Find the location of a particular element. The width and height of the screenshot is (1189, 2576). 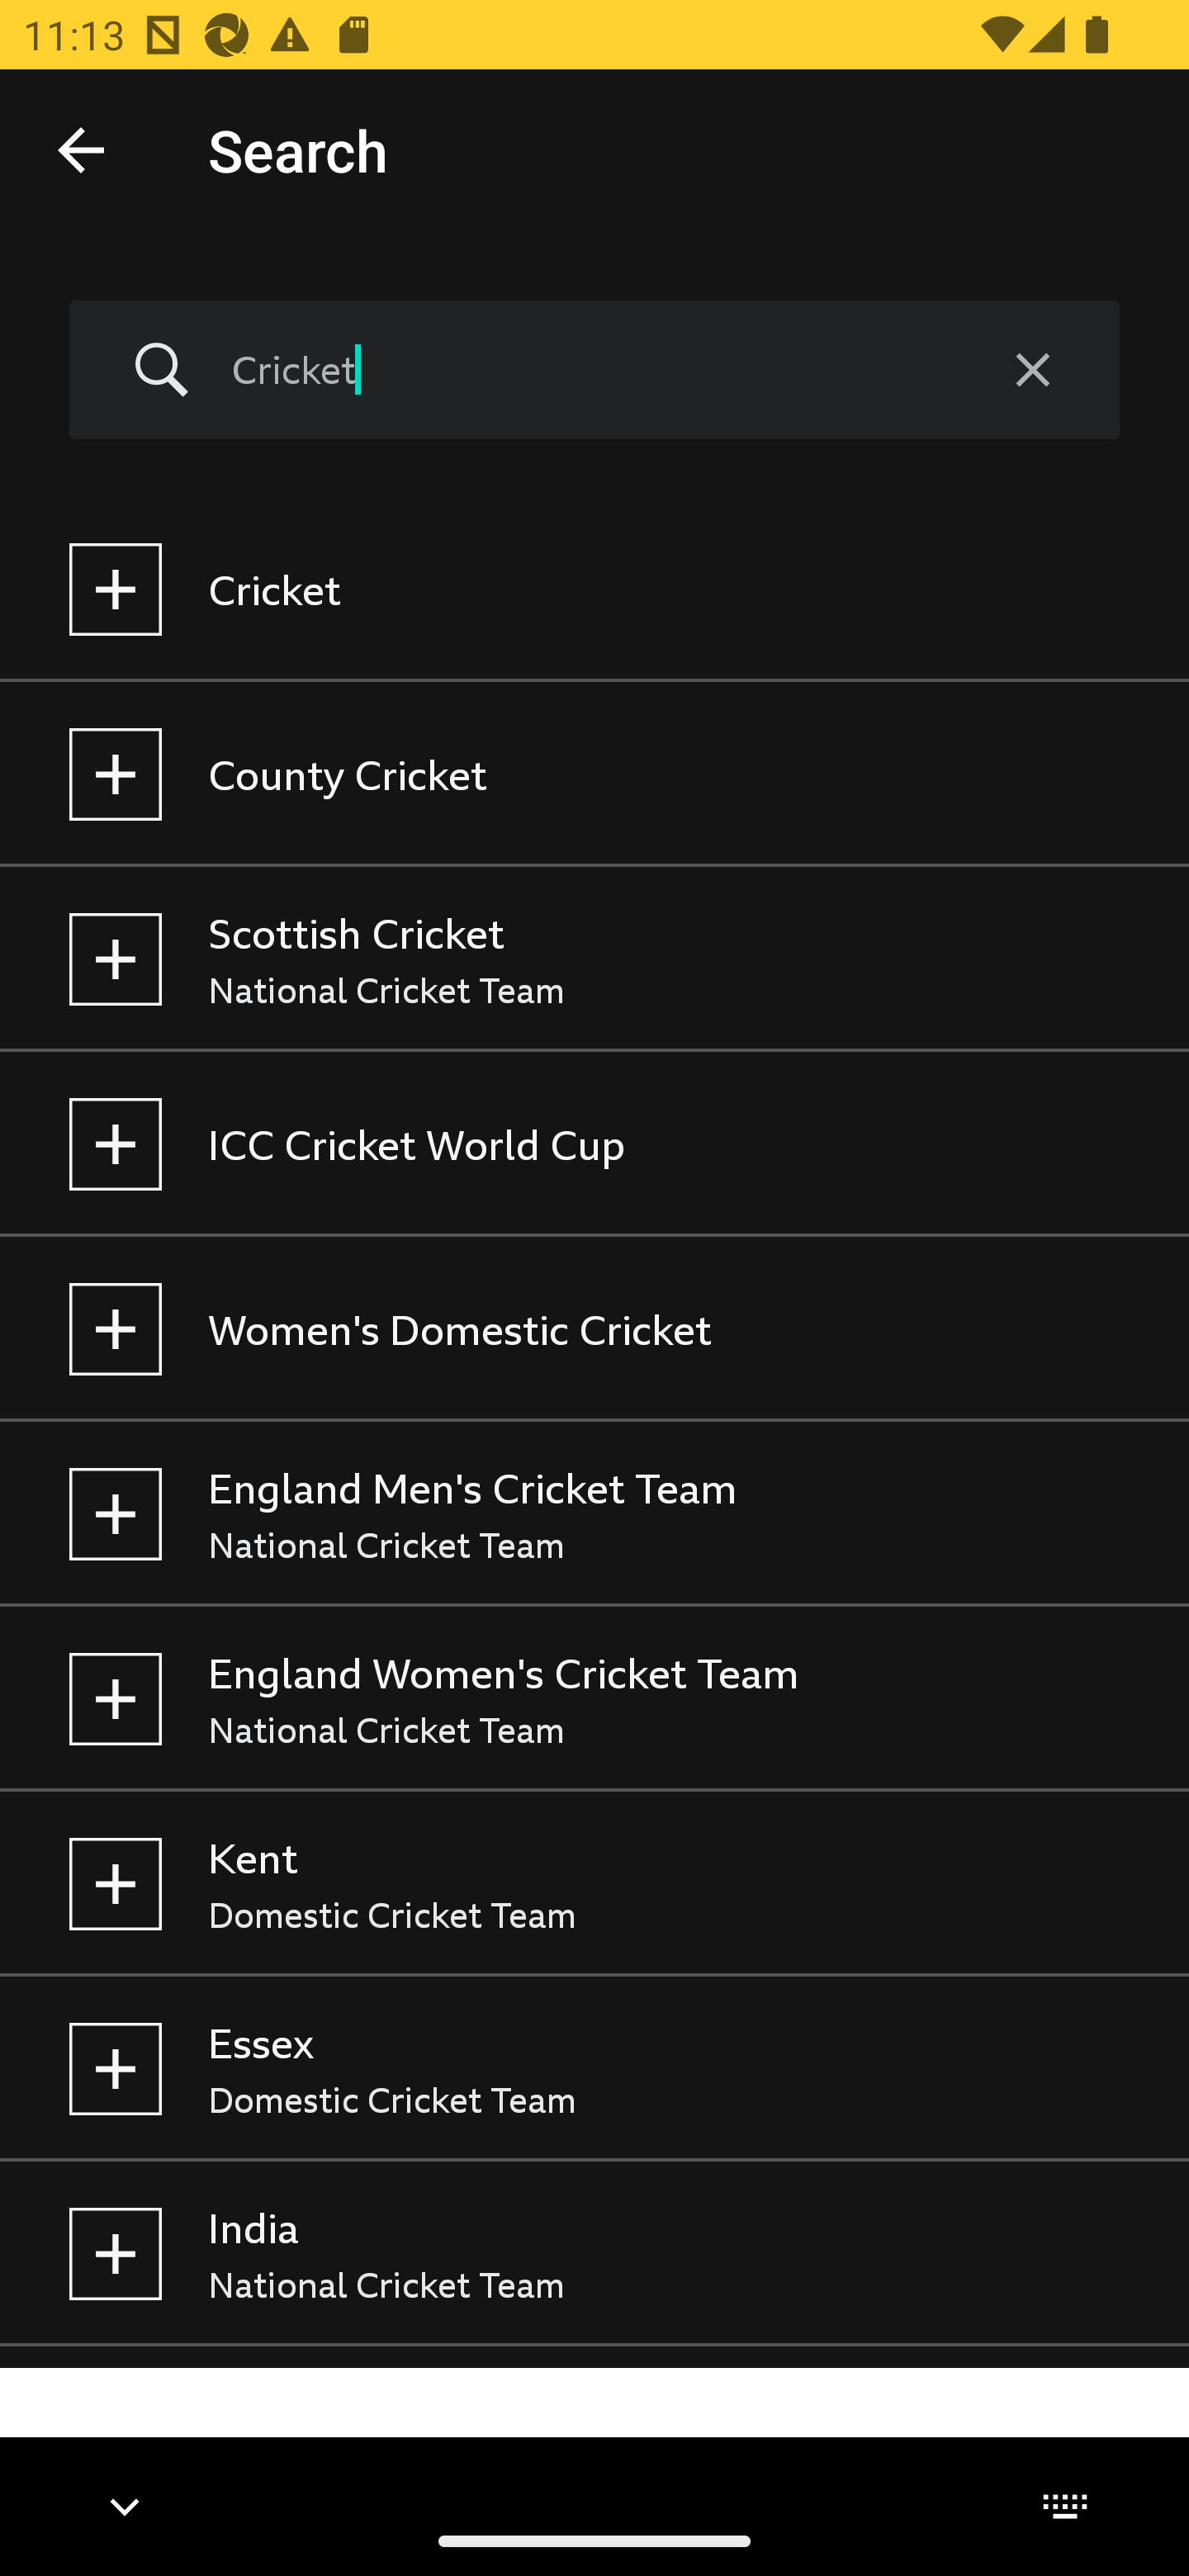

County Cricket is located at coordinates (594, 774).